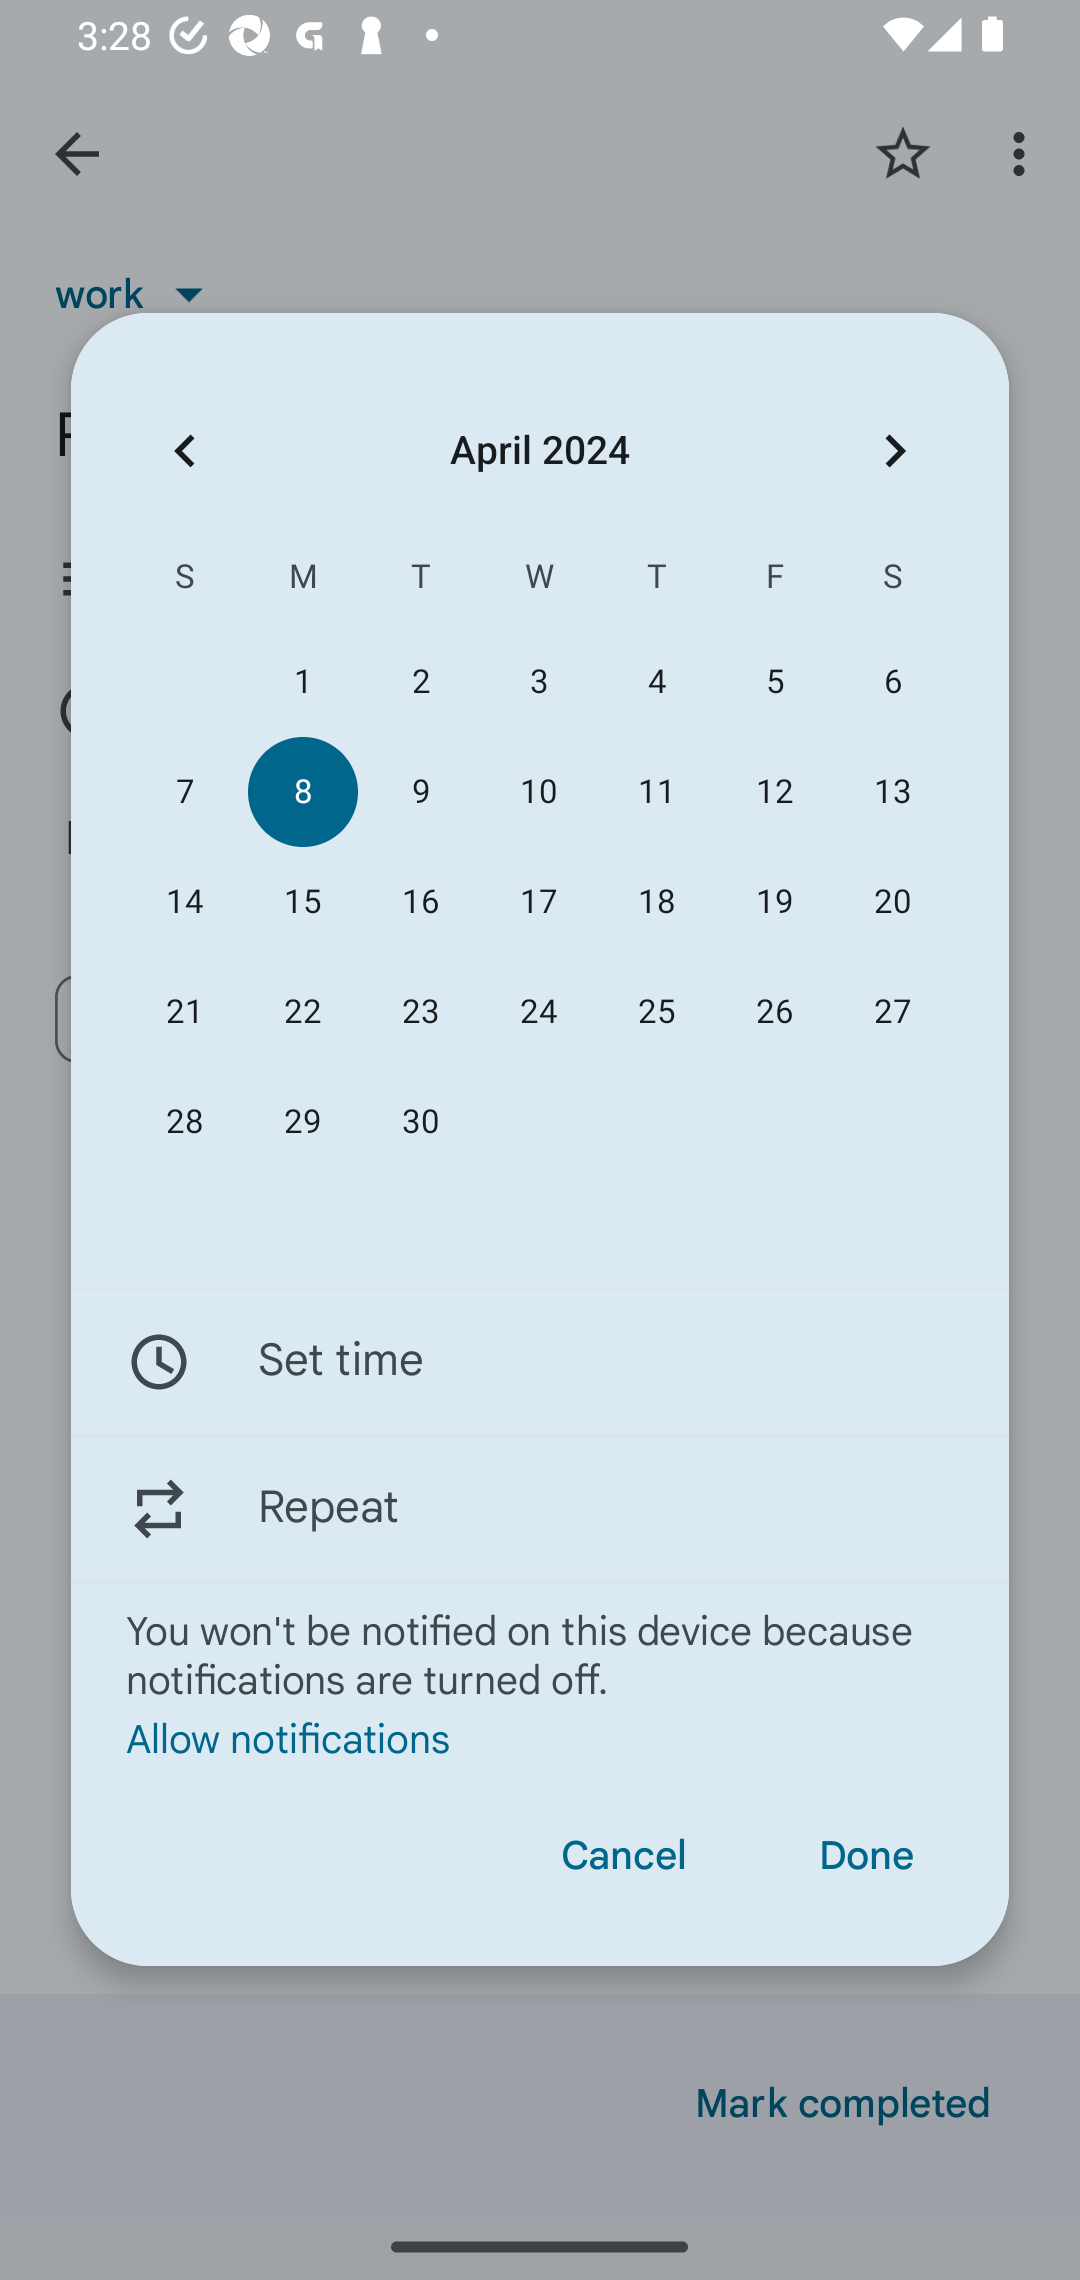 Image resolution: width=1080 pixels, height=2280 pixels. What do you see at coordinates (540, 1508) in the screenshot?
I see `Repeat` at bounding box center [540, 1508].